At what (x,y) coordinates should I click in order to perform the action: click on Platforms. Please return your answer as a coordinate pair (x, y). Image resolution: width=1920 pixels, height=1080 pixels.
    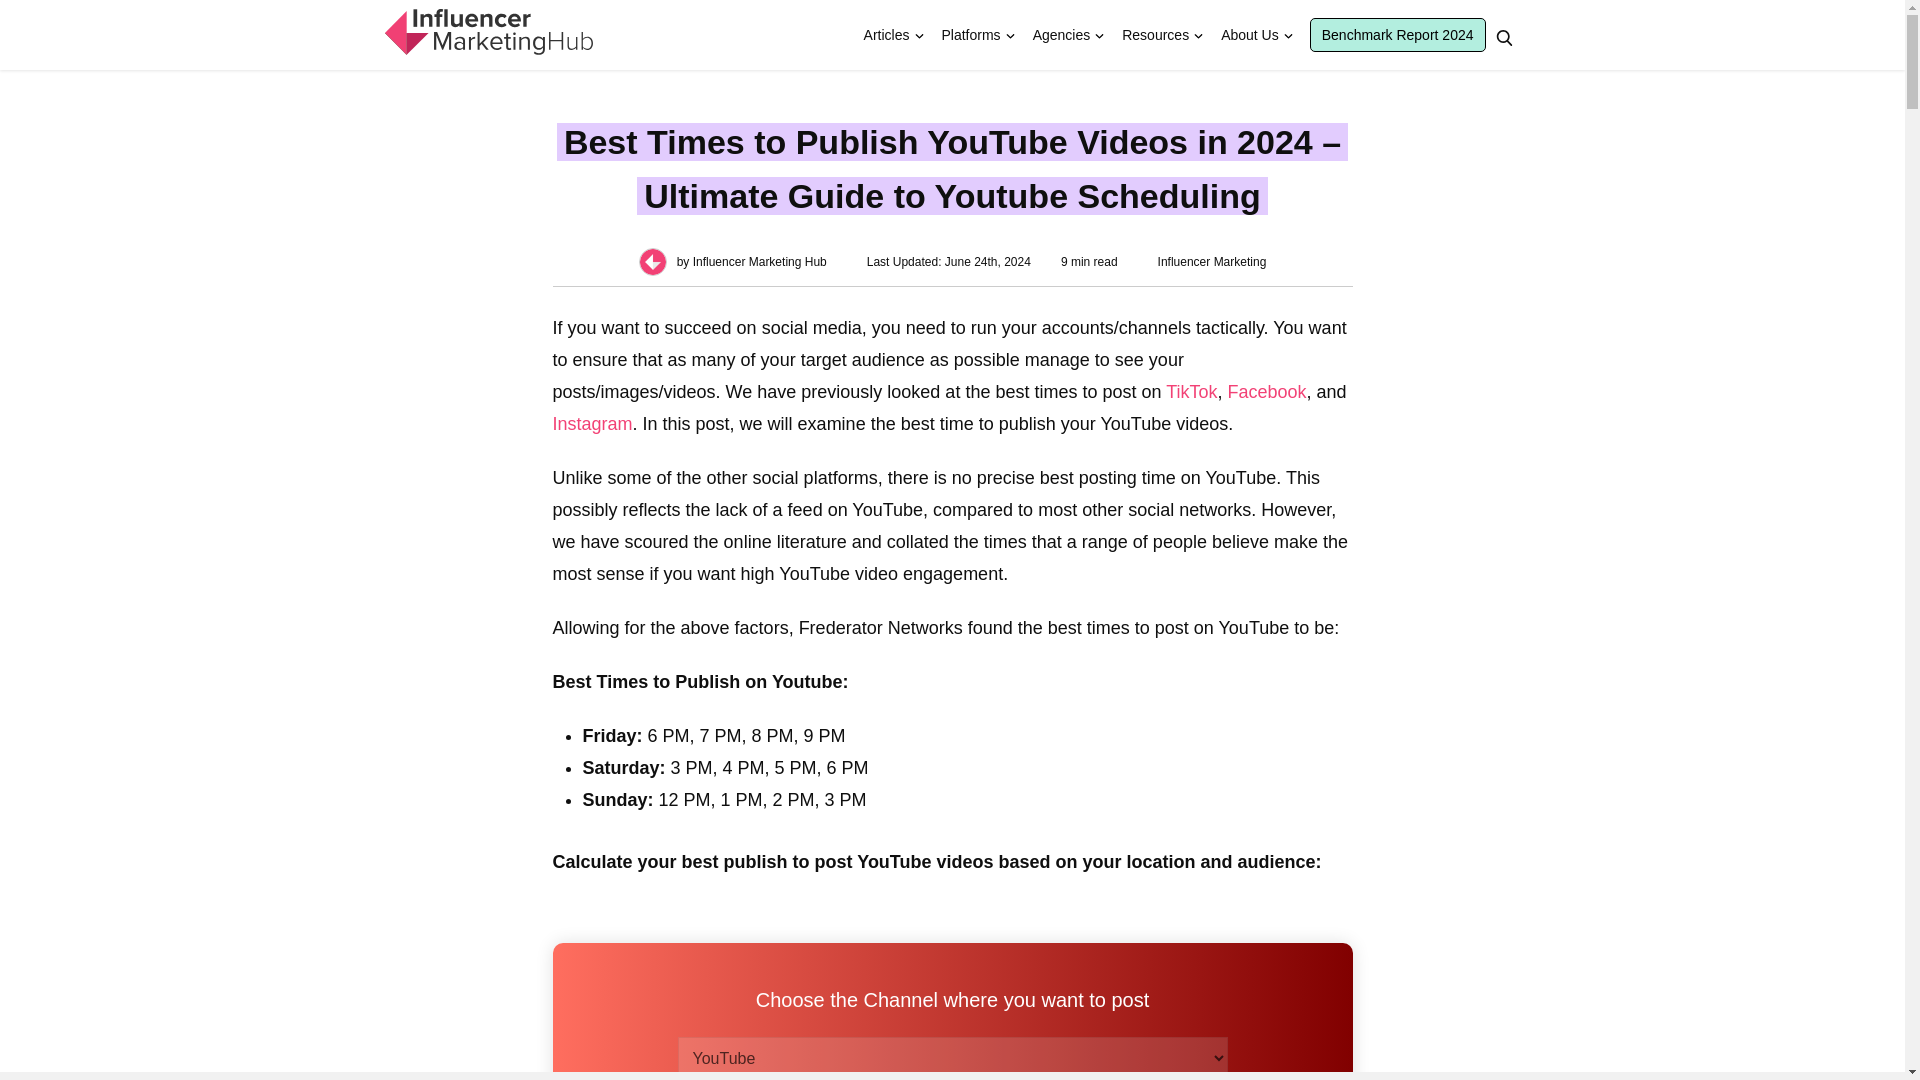
    Looking at the image, I should click on (971, 35).